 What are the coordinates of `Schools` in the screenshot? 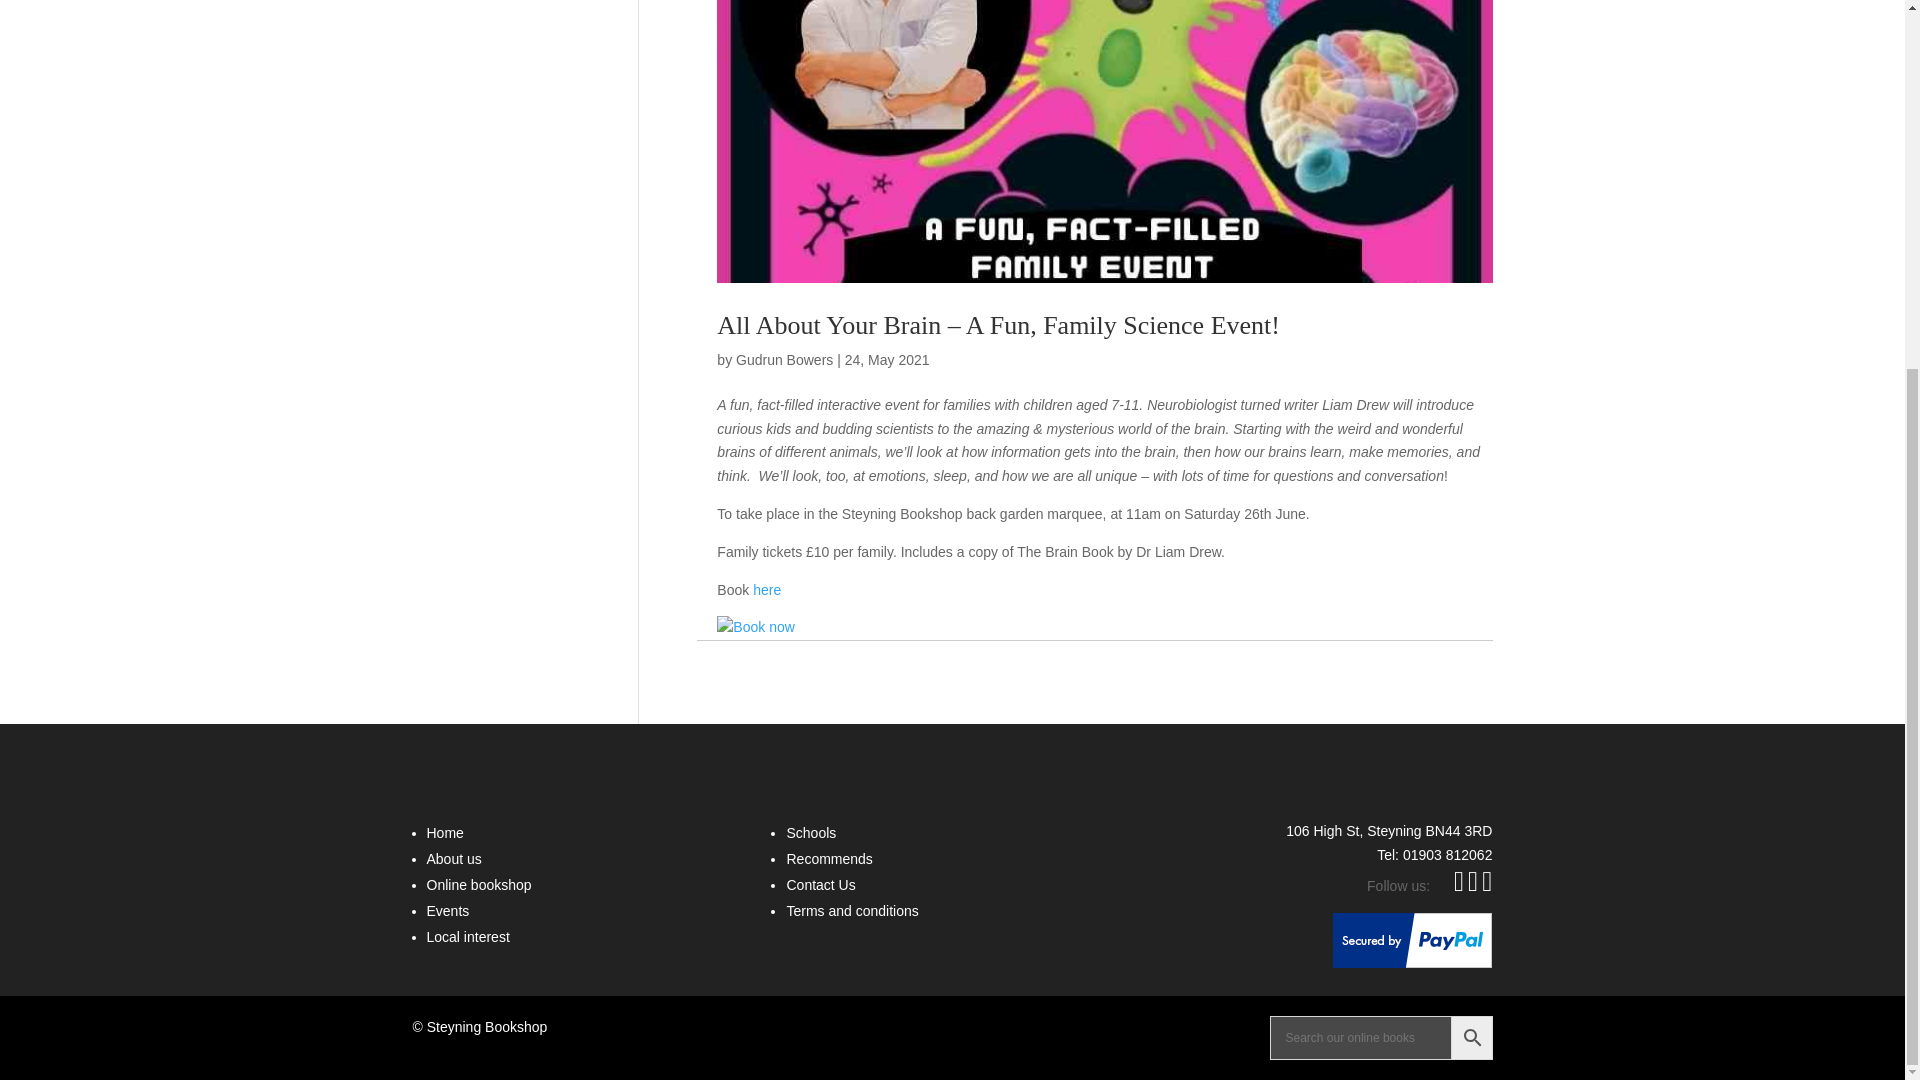 It's located at (810, 833).